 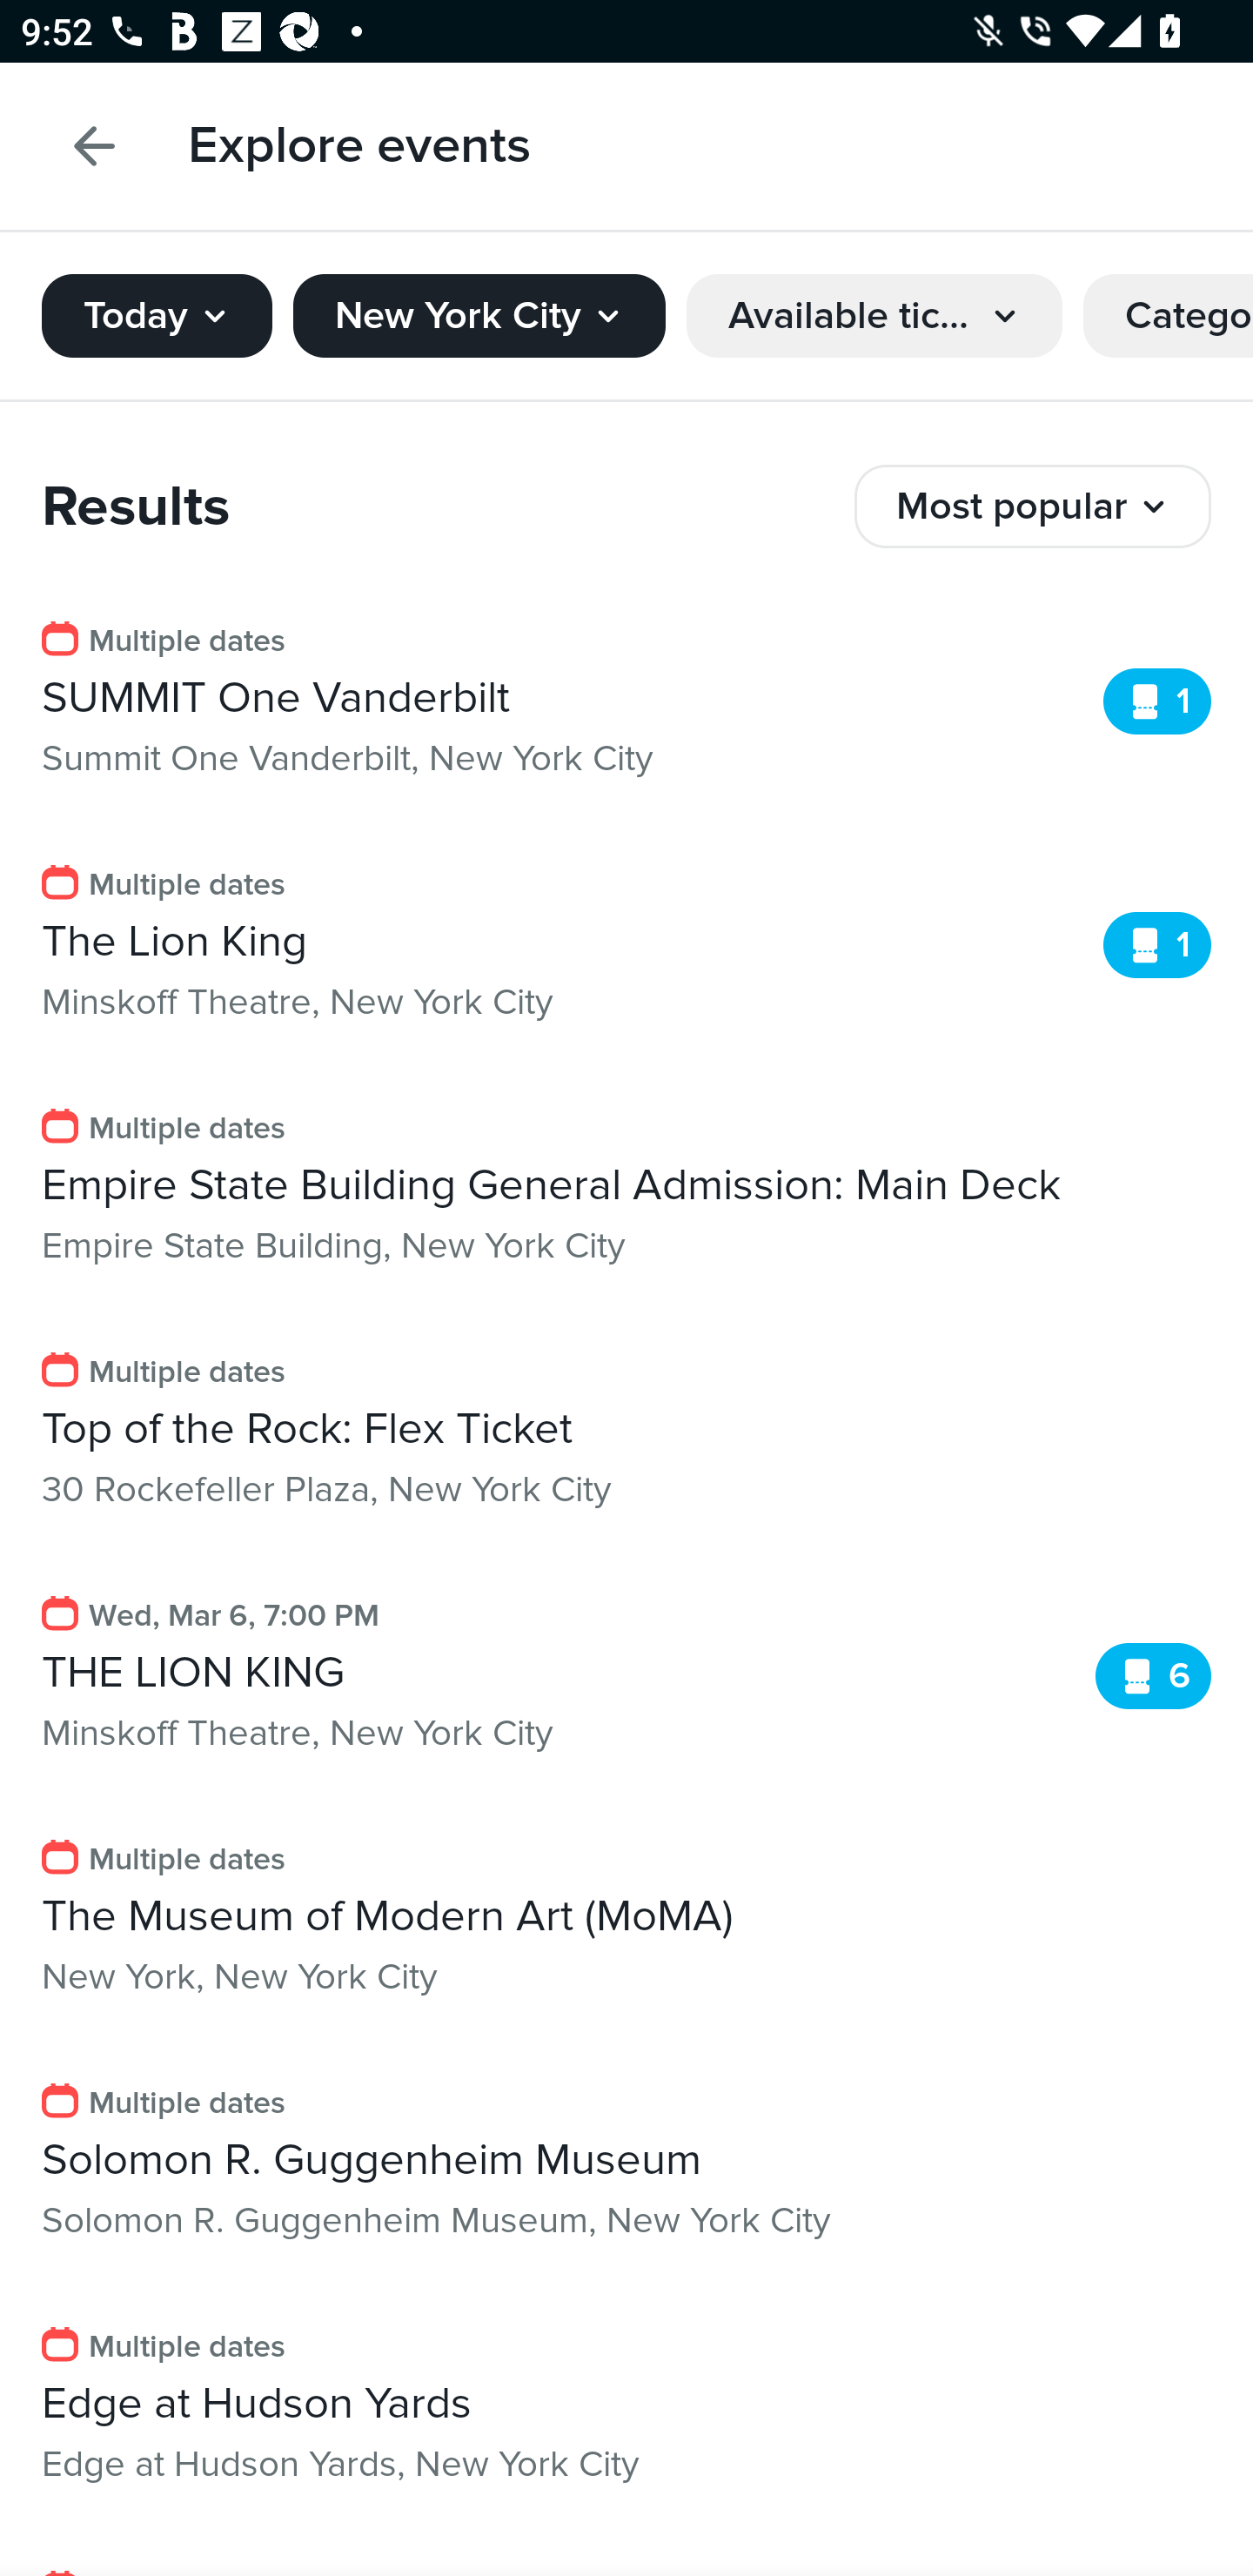 I want to click on Today, so click(x=157, y=315).